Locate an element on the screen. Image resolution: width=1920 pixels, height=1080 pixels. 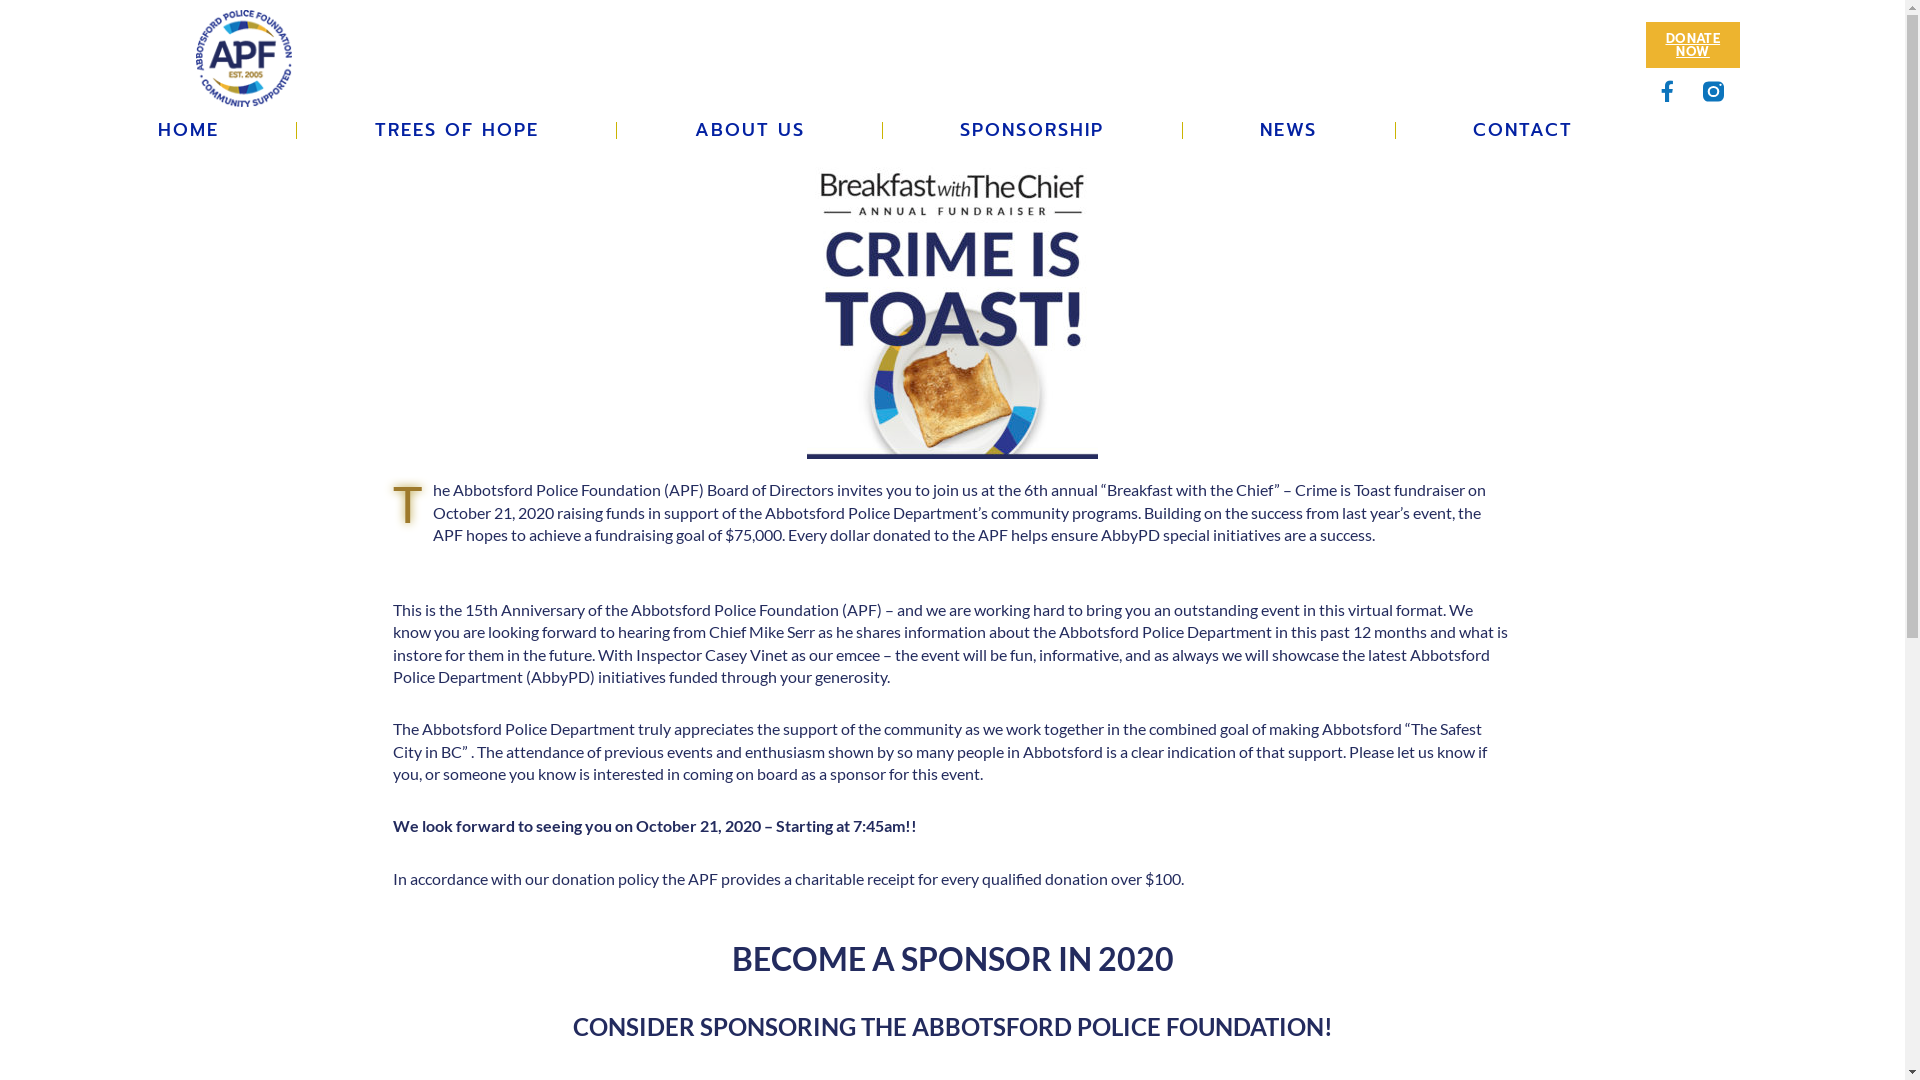
HOME is located at coordinates (188, 130).